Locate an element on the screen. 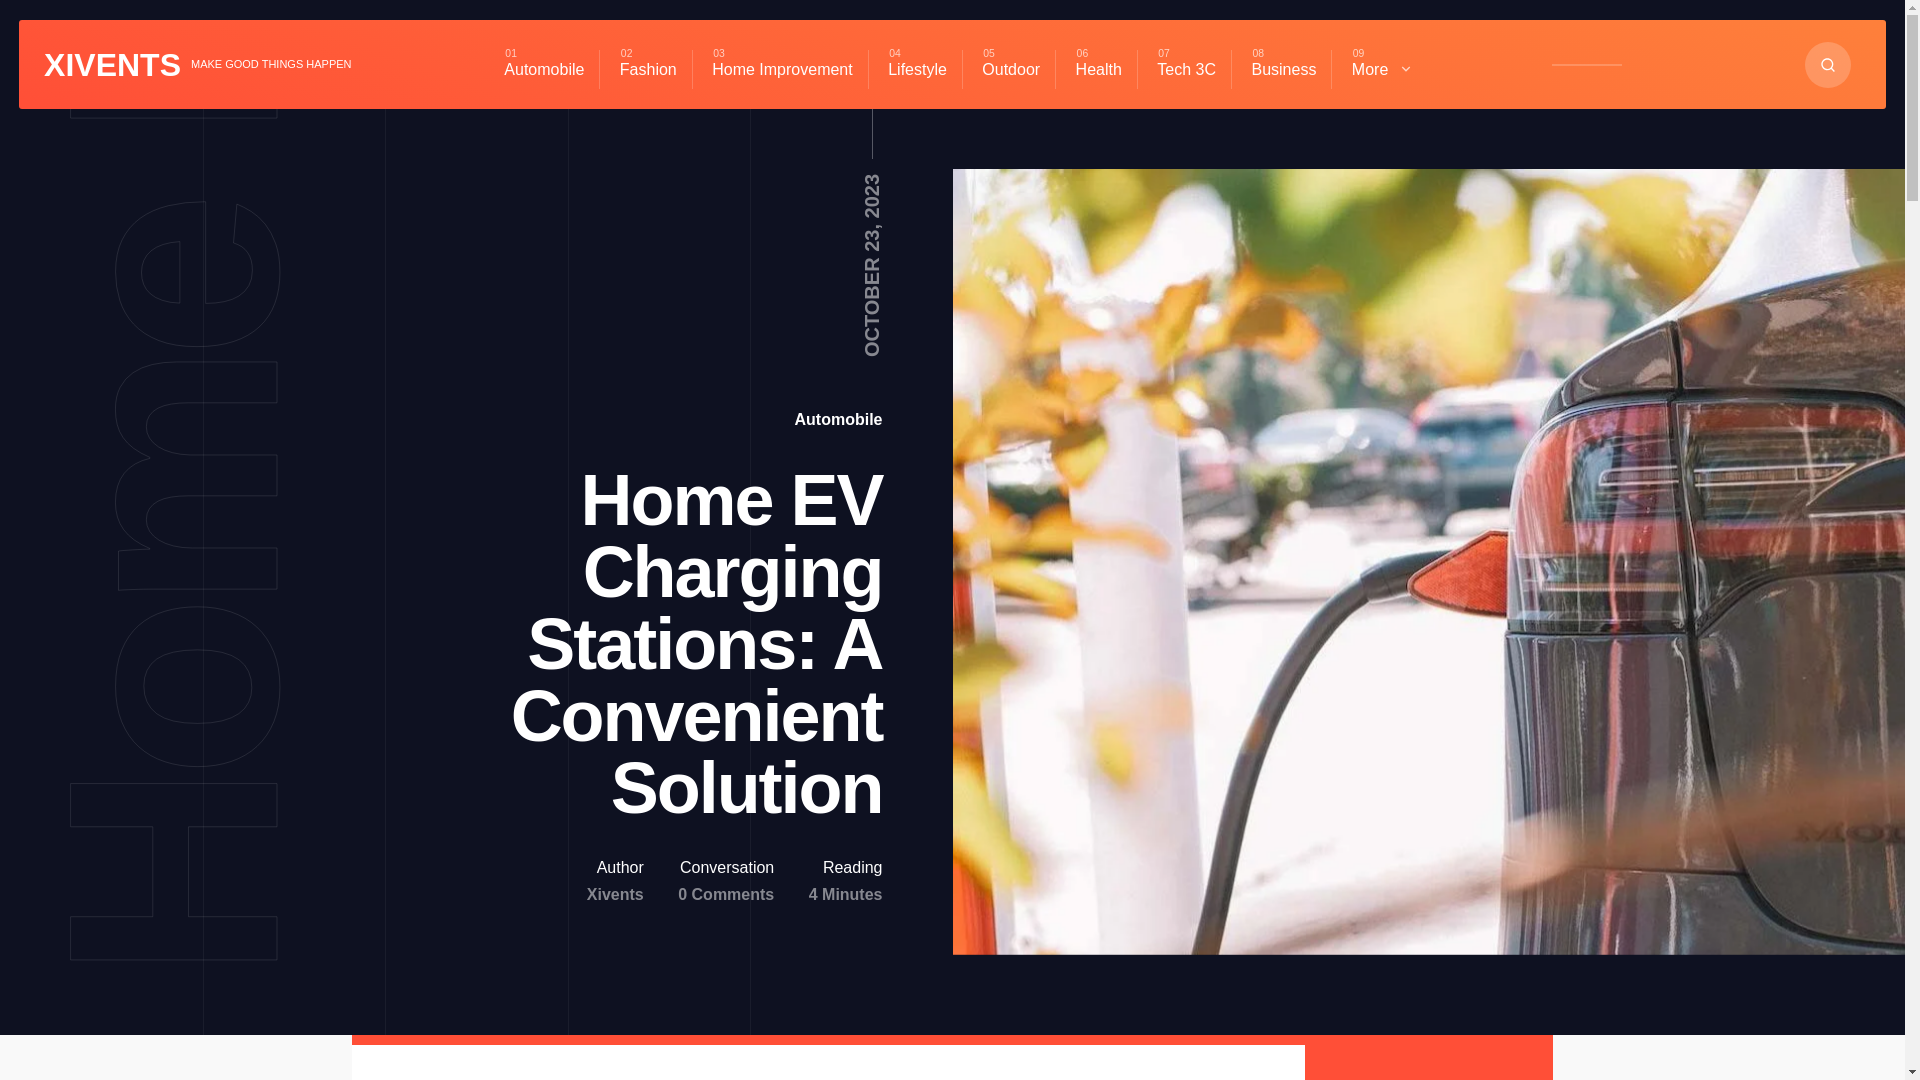 The image size is (1920, 1080). Business is located at coordinates (1283, 68).